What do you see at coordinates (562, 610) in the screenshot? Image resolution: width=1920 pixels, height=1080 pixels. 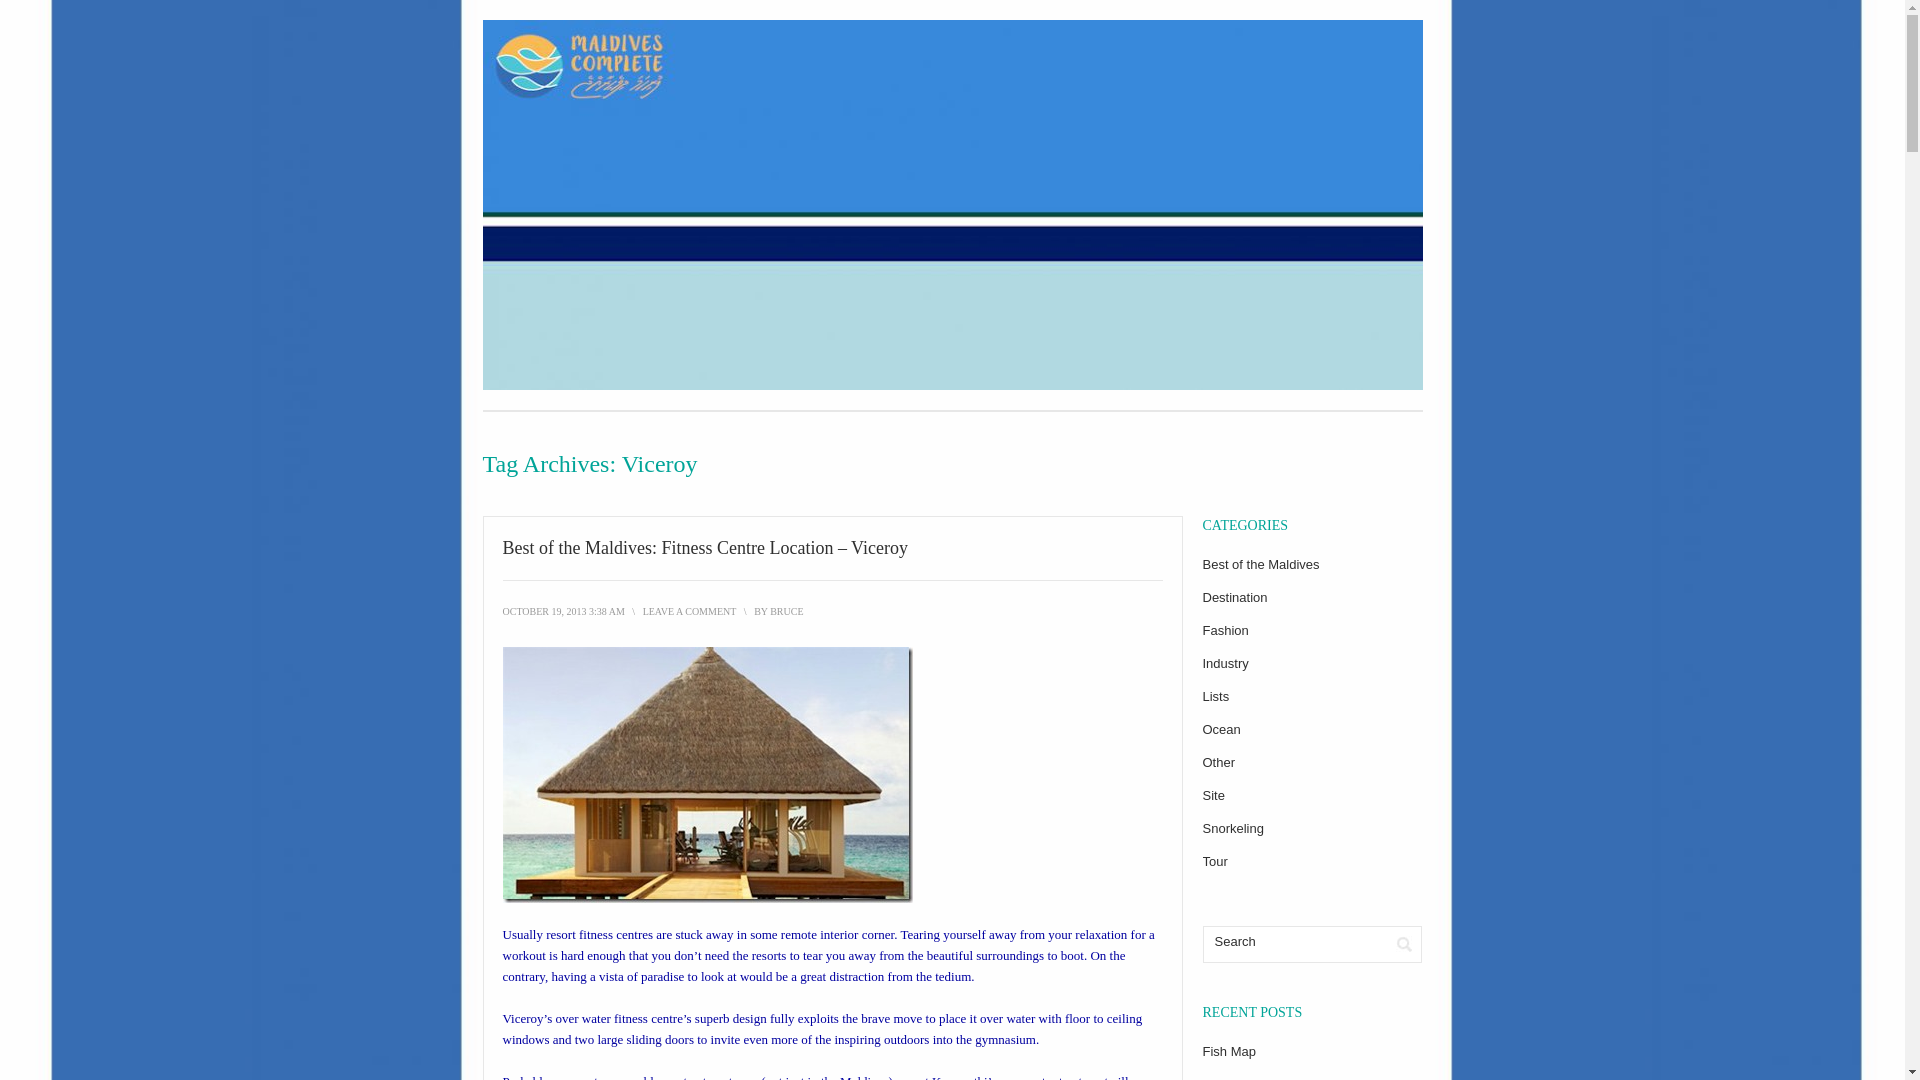 I see `OCTOBER 19, 2013 3:38 AM` at bounding box center [562, 610].